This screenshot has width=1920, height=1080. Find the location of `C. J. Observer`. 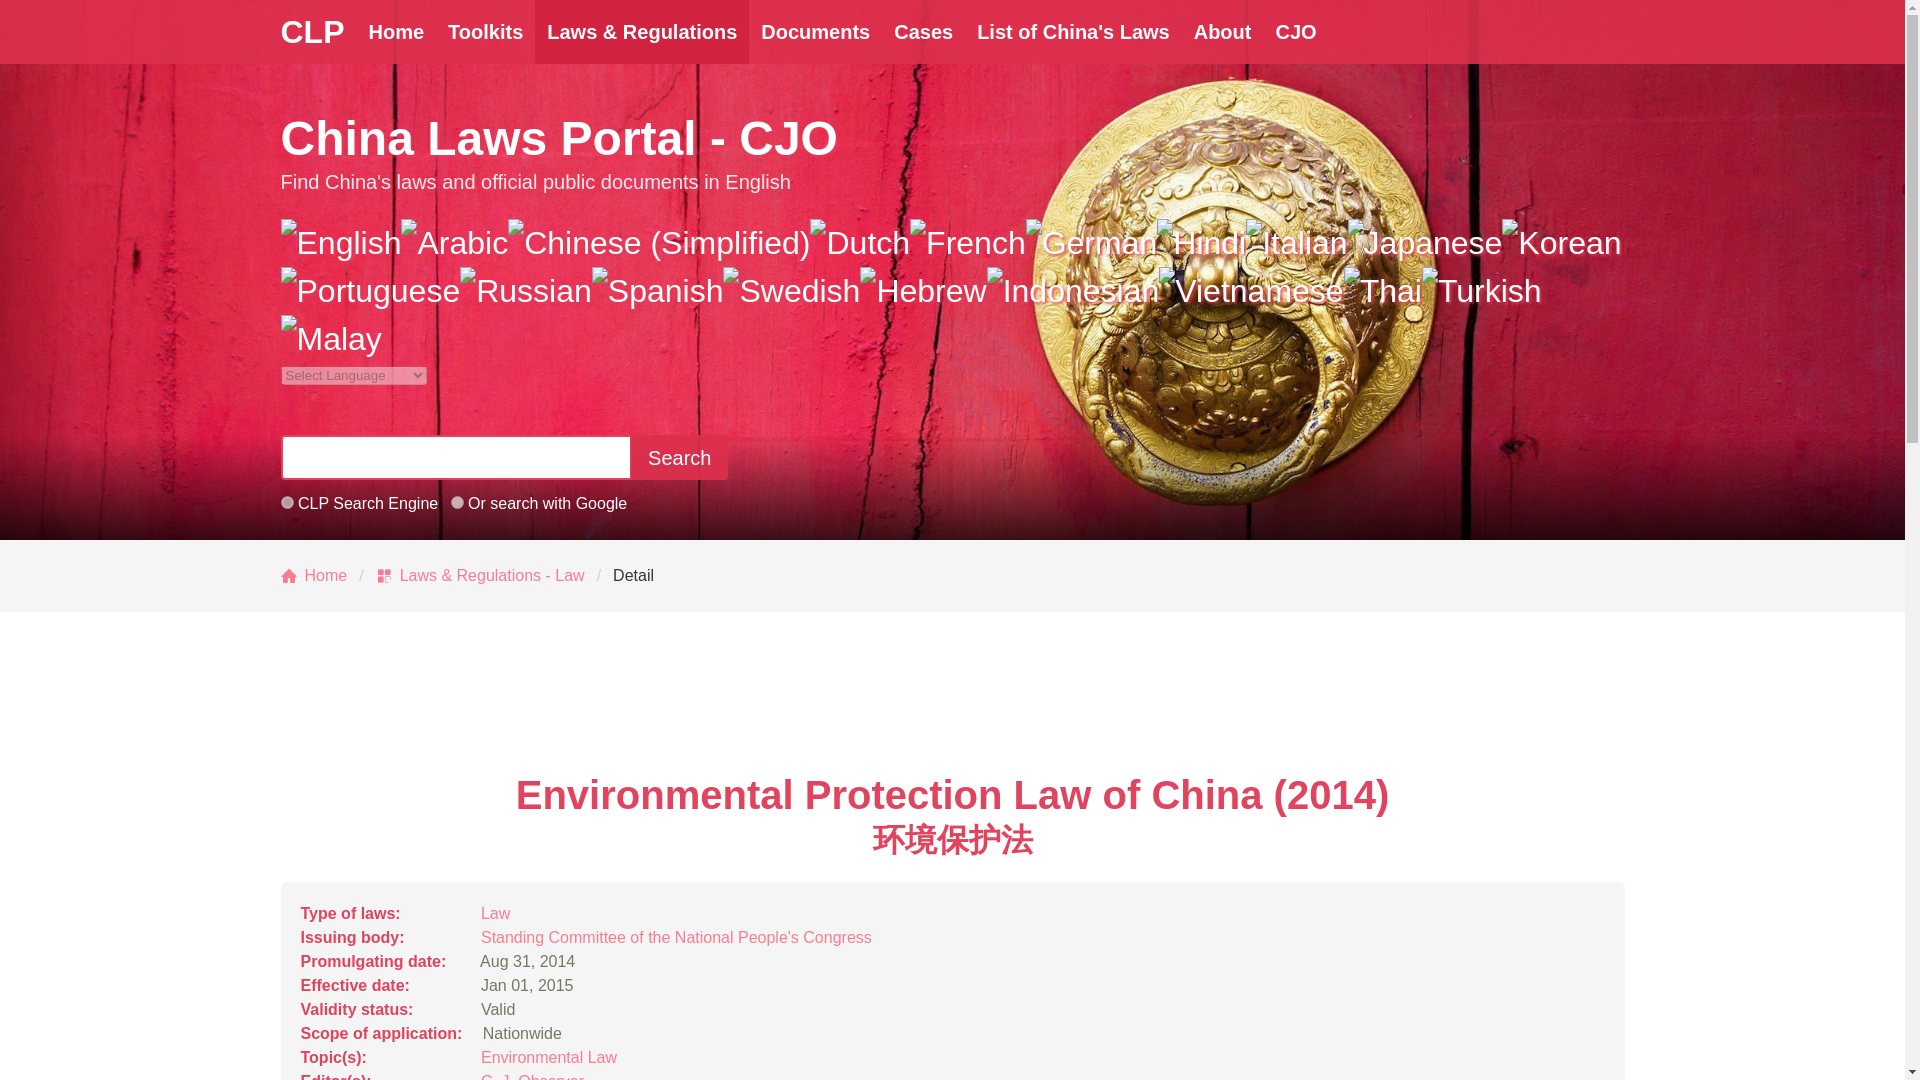

C. J. Observer is located at coordinates (532, 1076).